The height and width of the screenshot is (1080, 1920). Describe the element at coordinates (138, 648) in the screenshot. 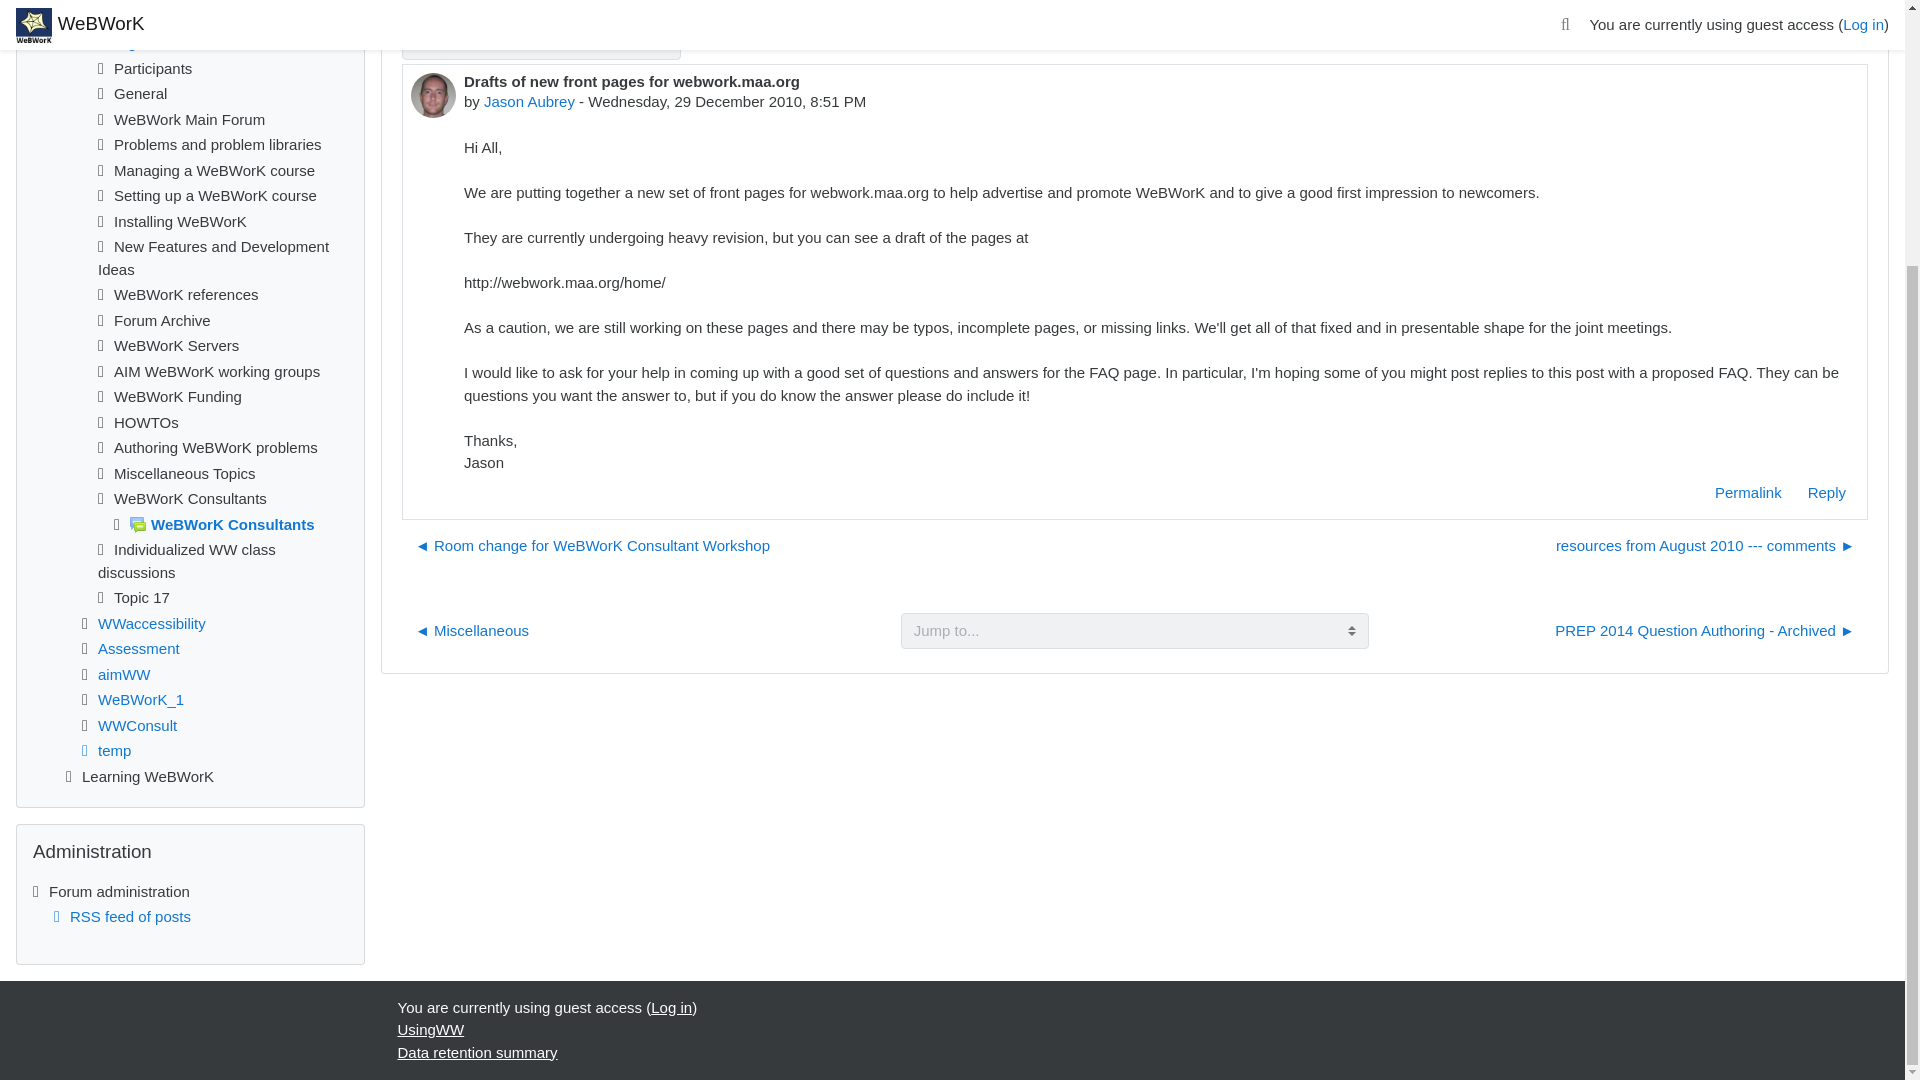

I see `Assessment` at that location.